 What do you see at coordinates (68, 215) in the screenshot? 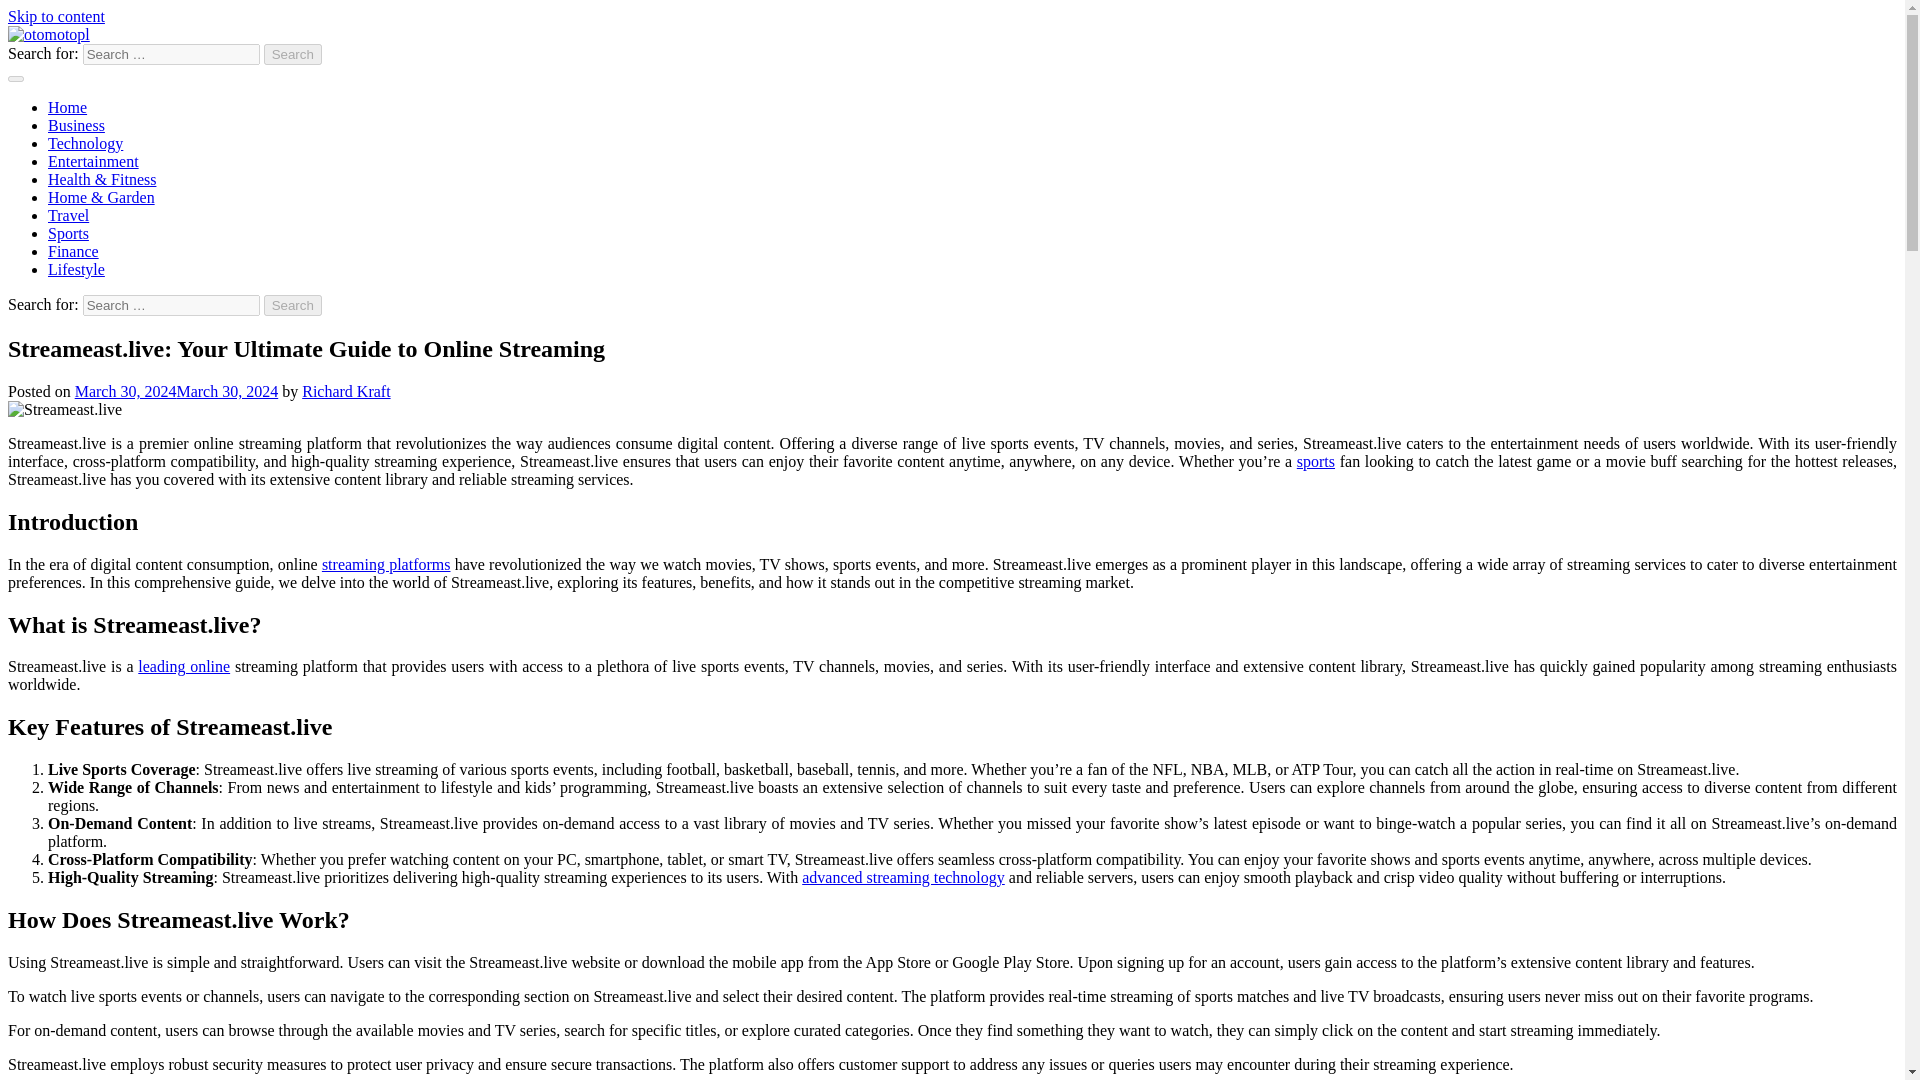
I see `Travel` at bounding box center [68, 215].